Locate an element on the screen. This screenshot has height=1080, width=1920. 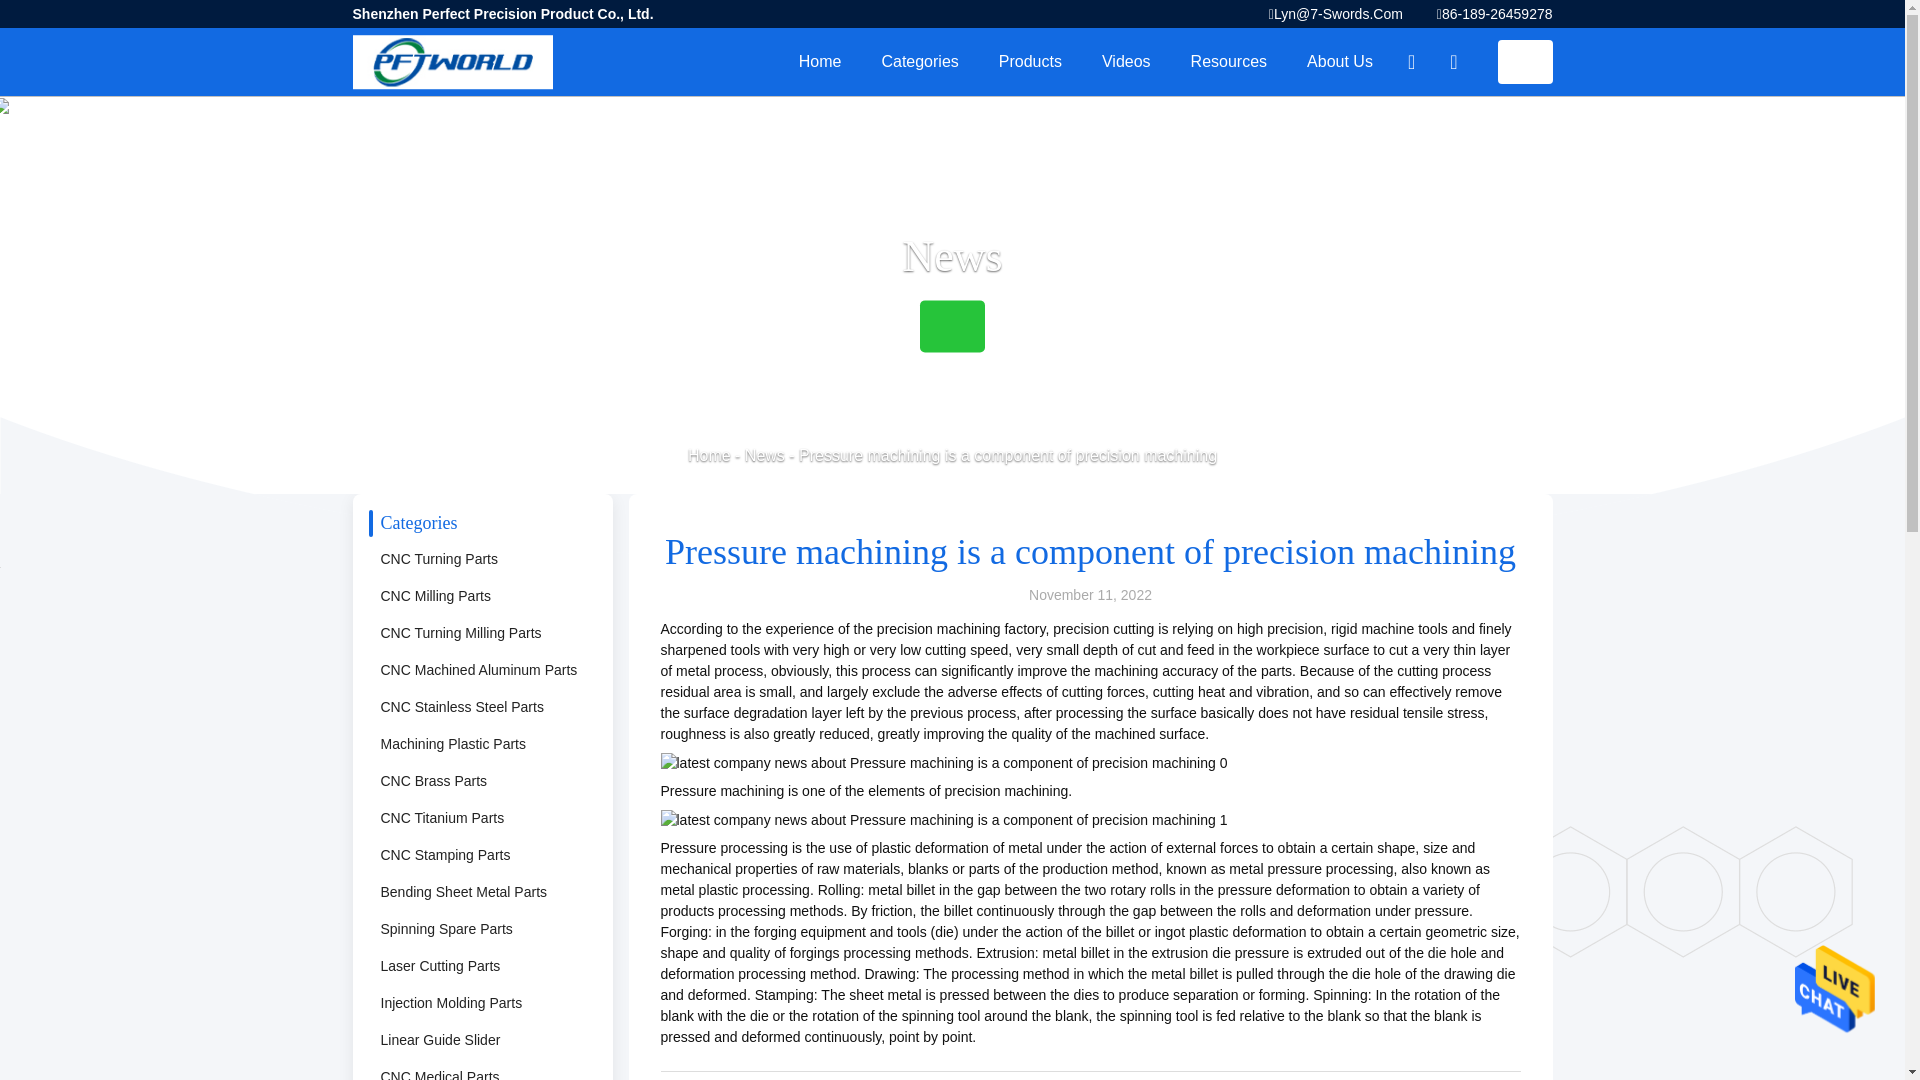
Categories is located at coordinates (918, 62).